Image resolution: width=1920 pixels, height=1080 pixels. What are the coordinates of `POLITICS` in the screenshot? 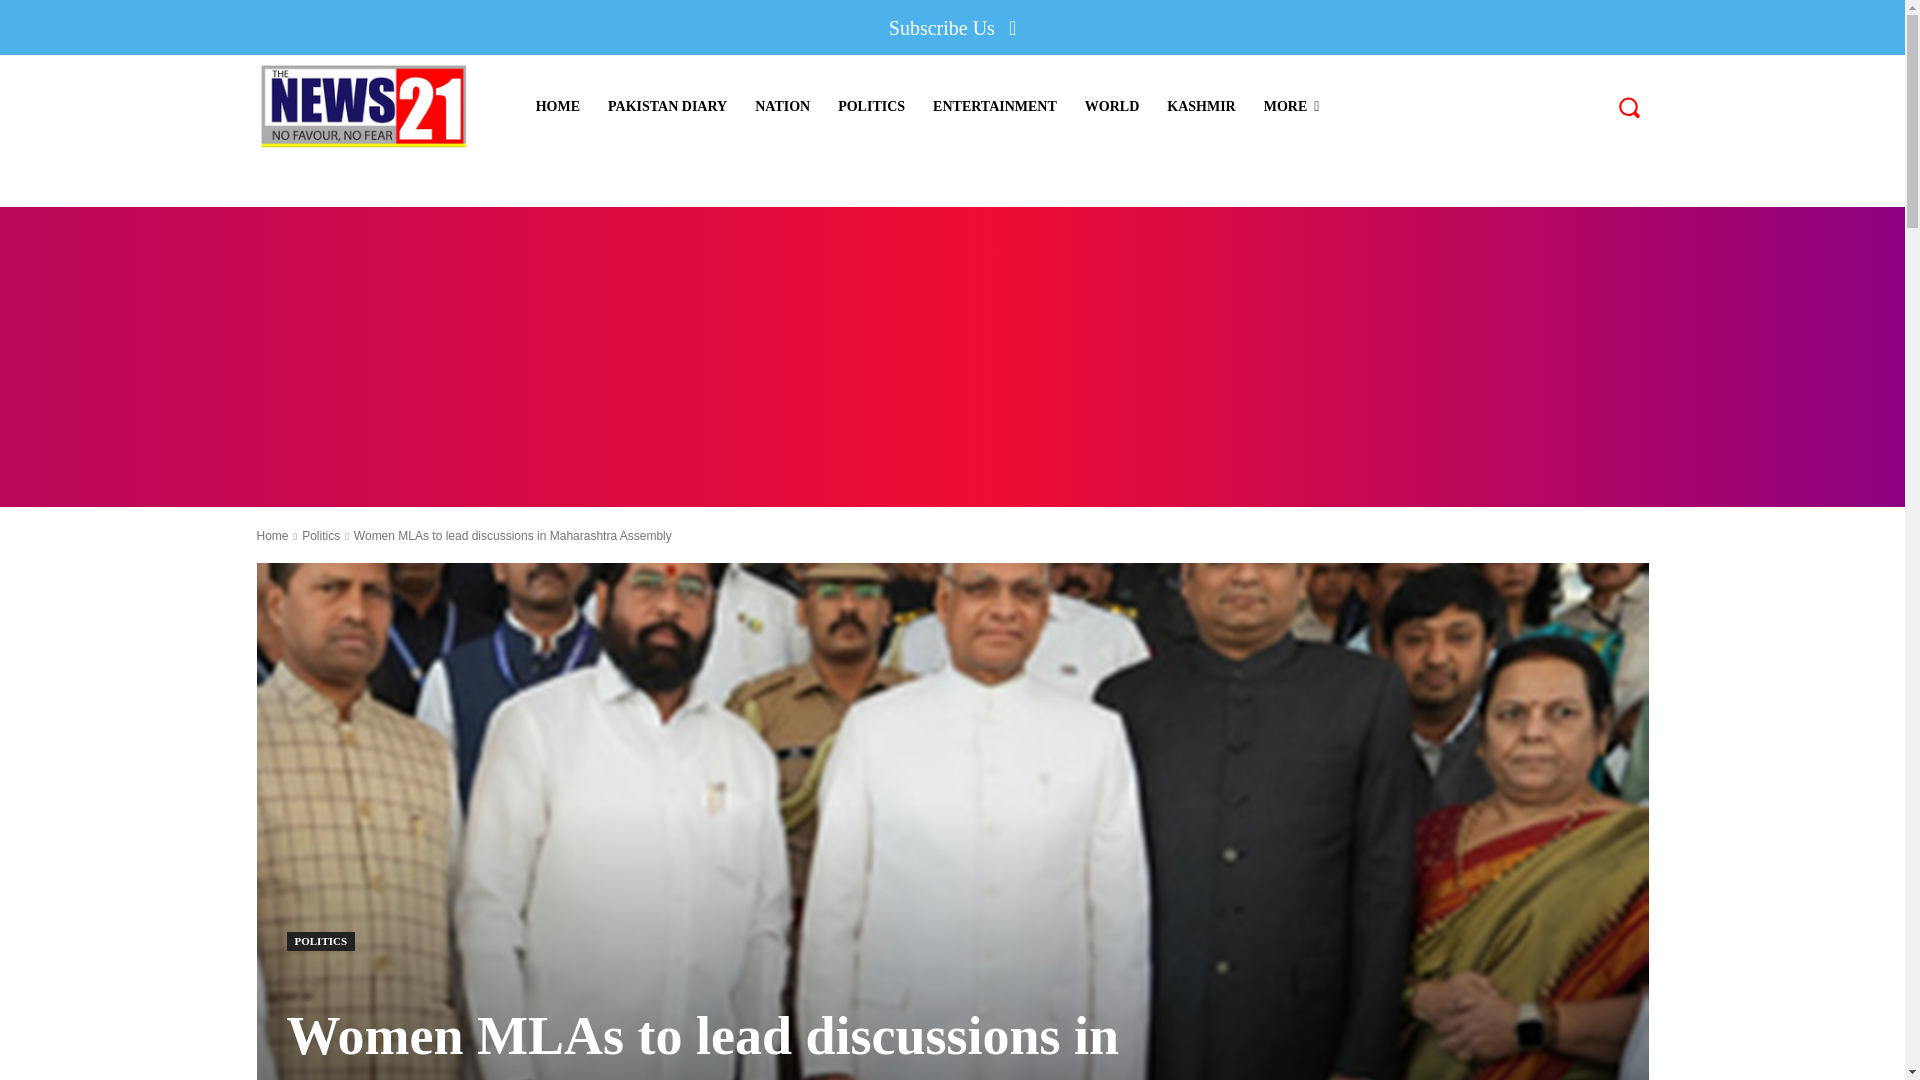 It's located at (320, 942).